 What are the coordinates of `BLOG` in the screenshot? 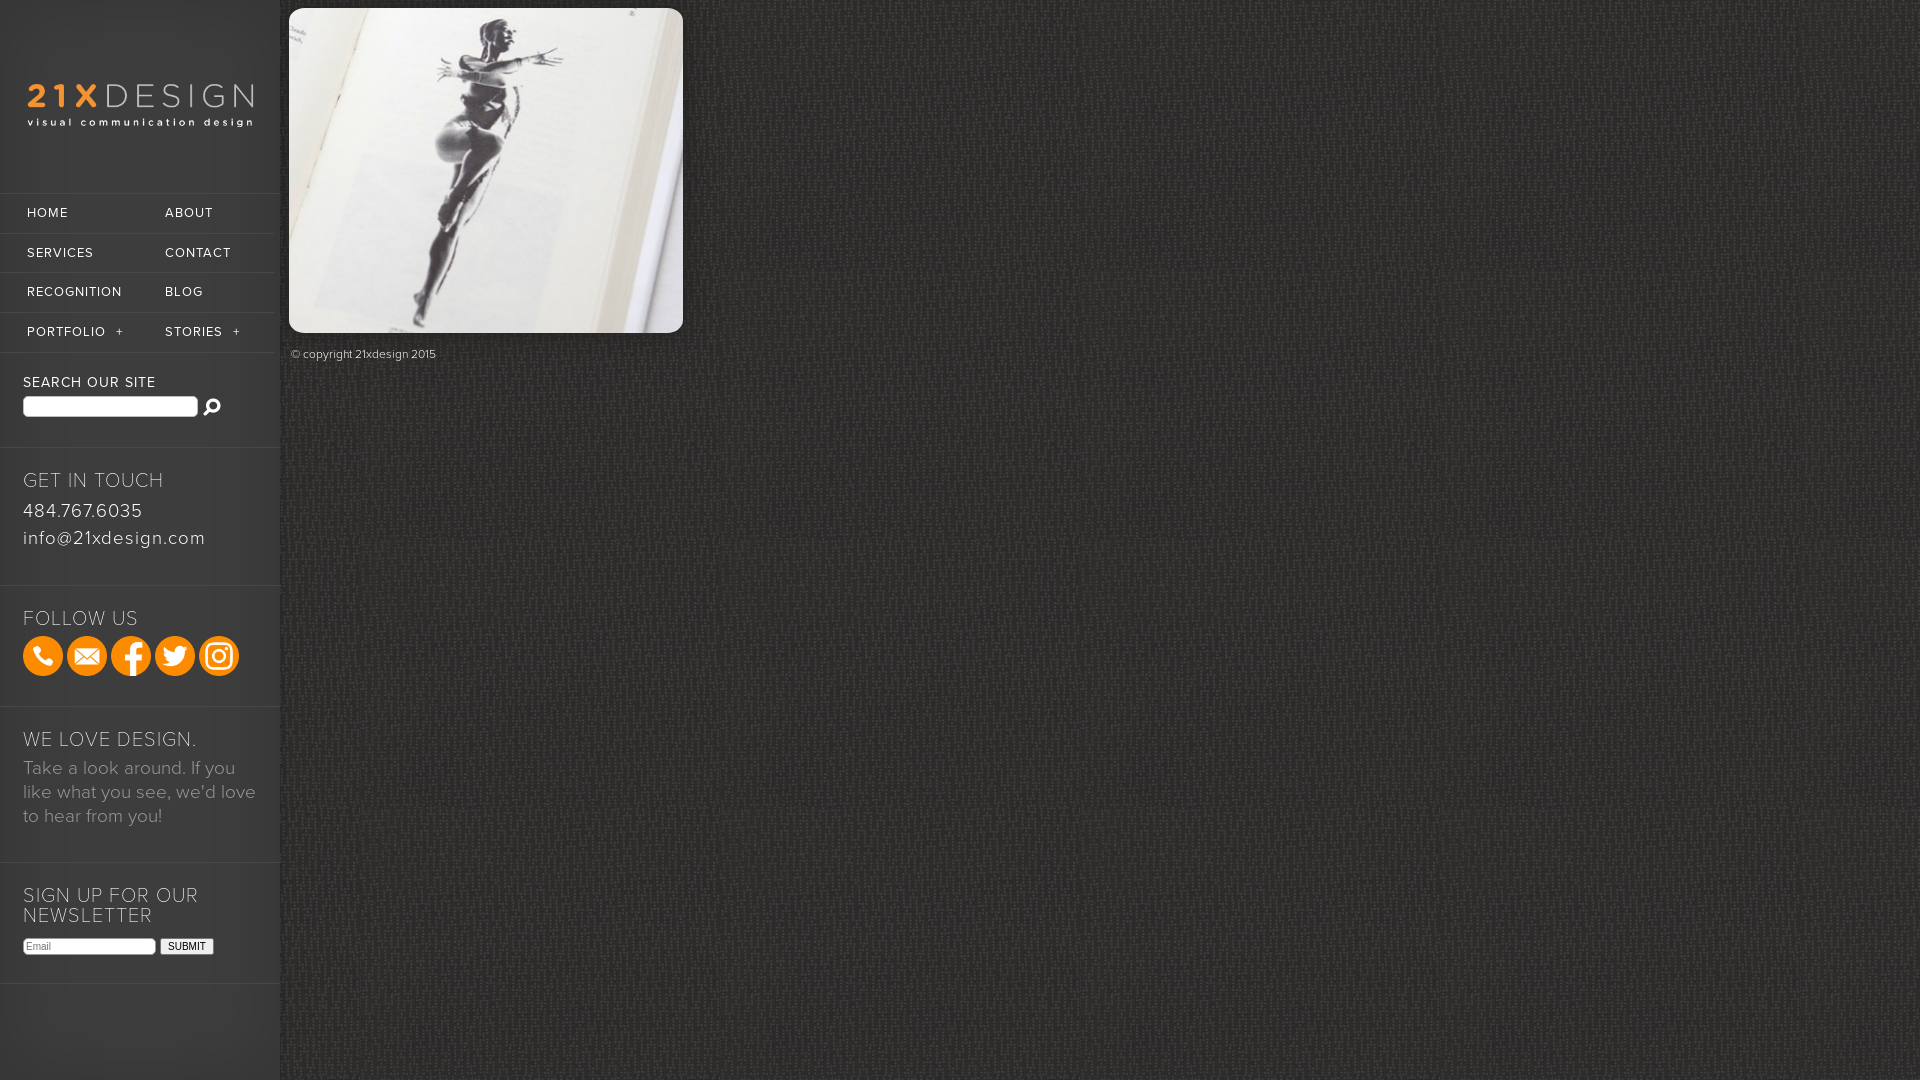 It's located at (206, 293).